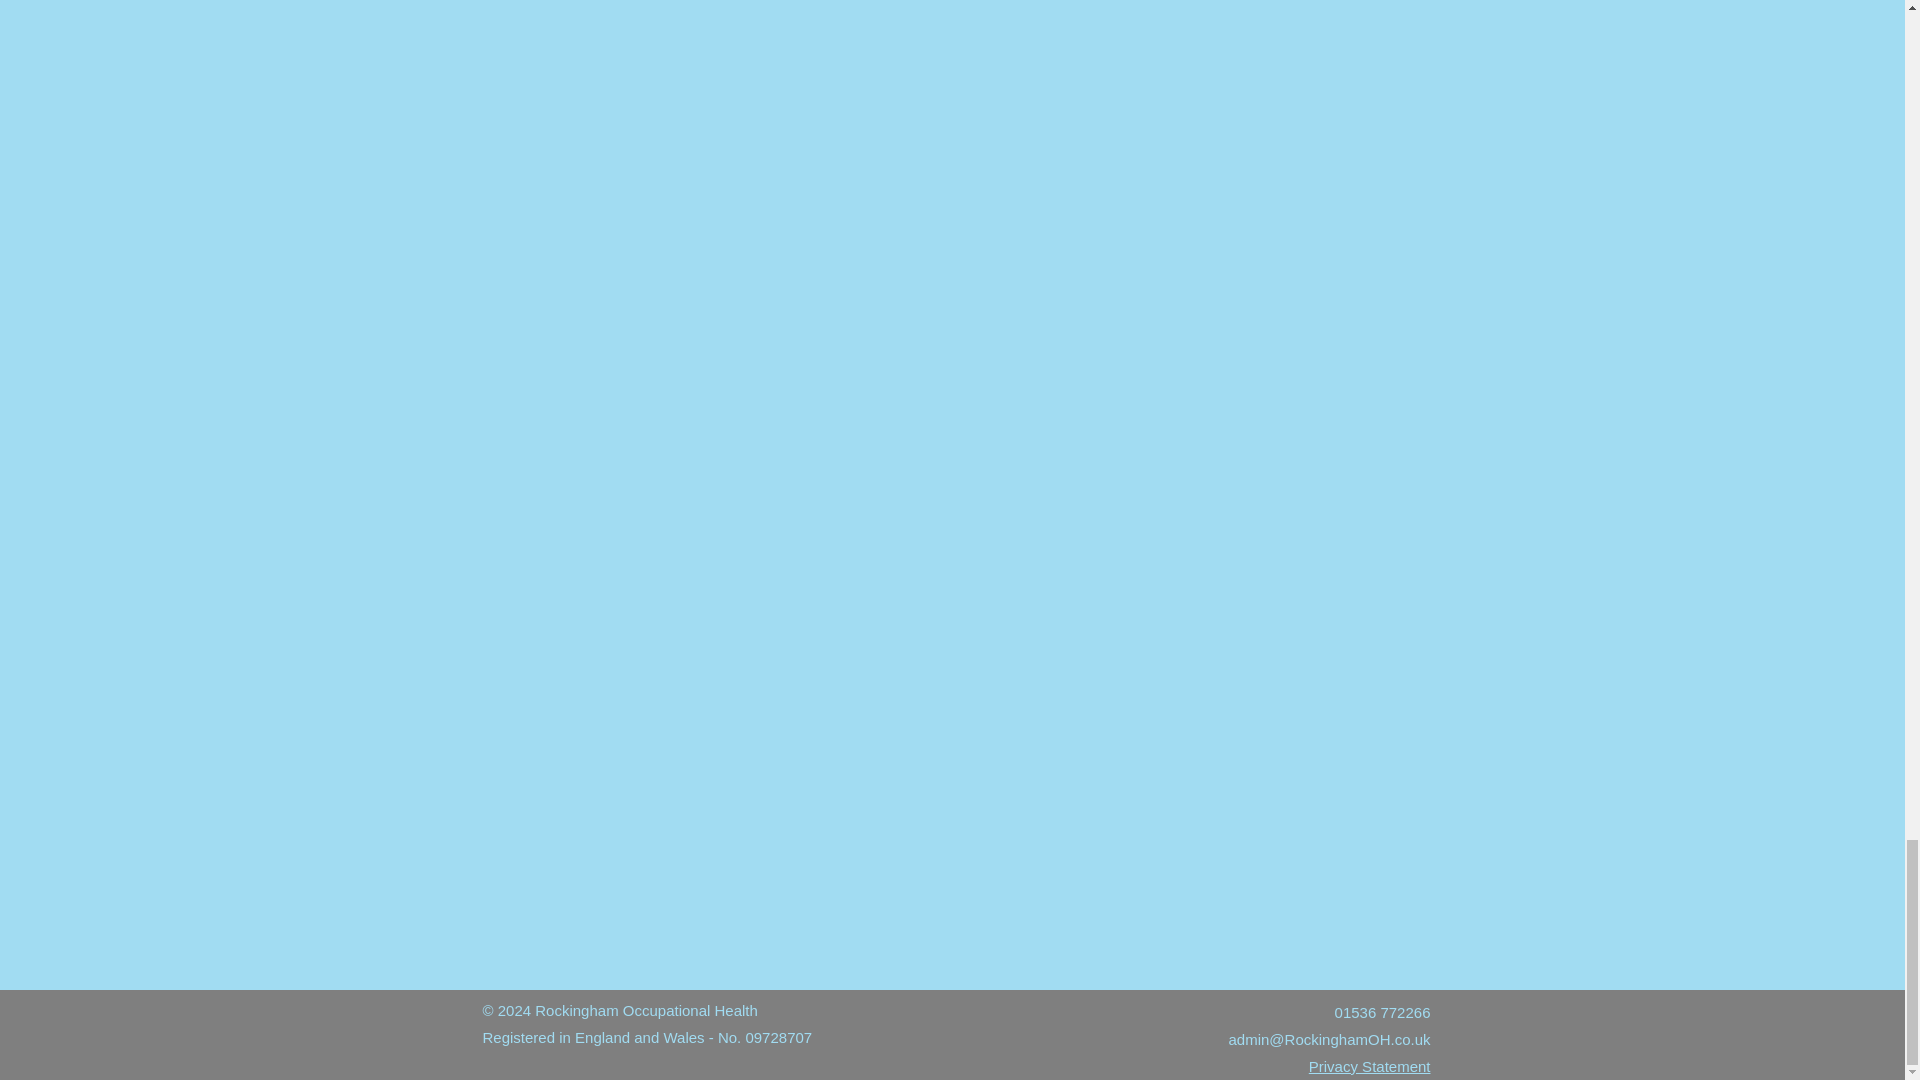  Describe the element at coordinates (1370, 1066) in the screenshot. I see `Privacy Statement` at that location.